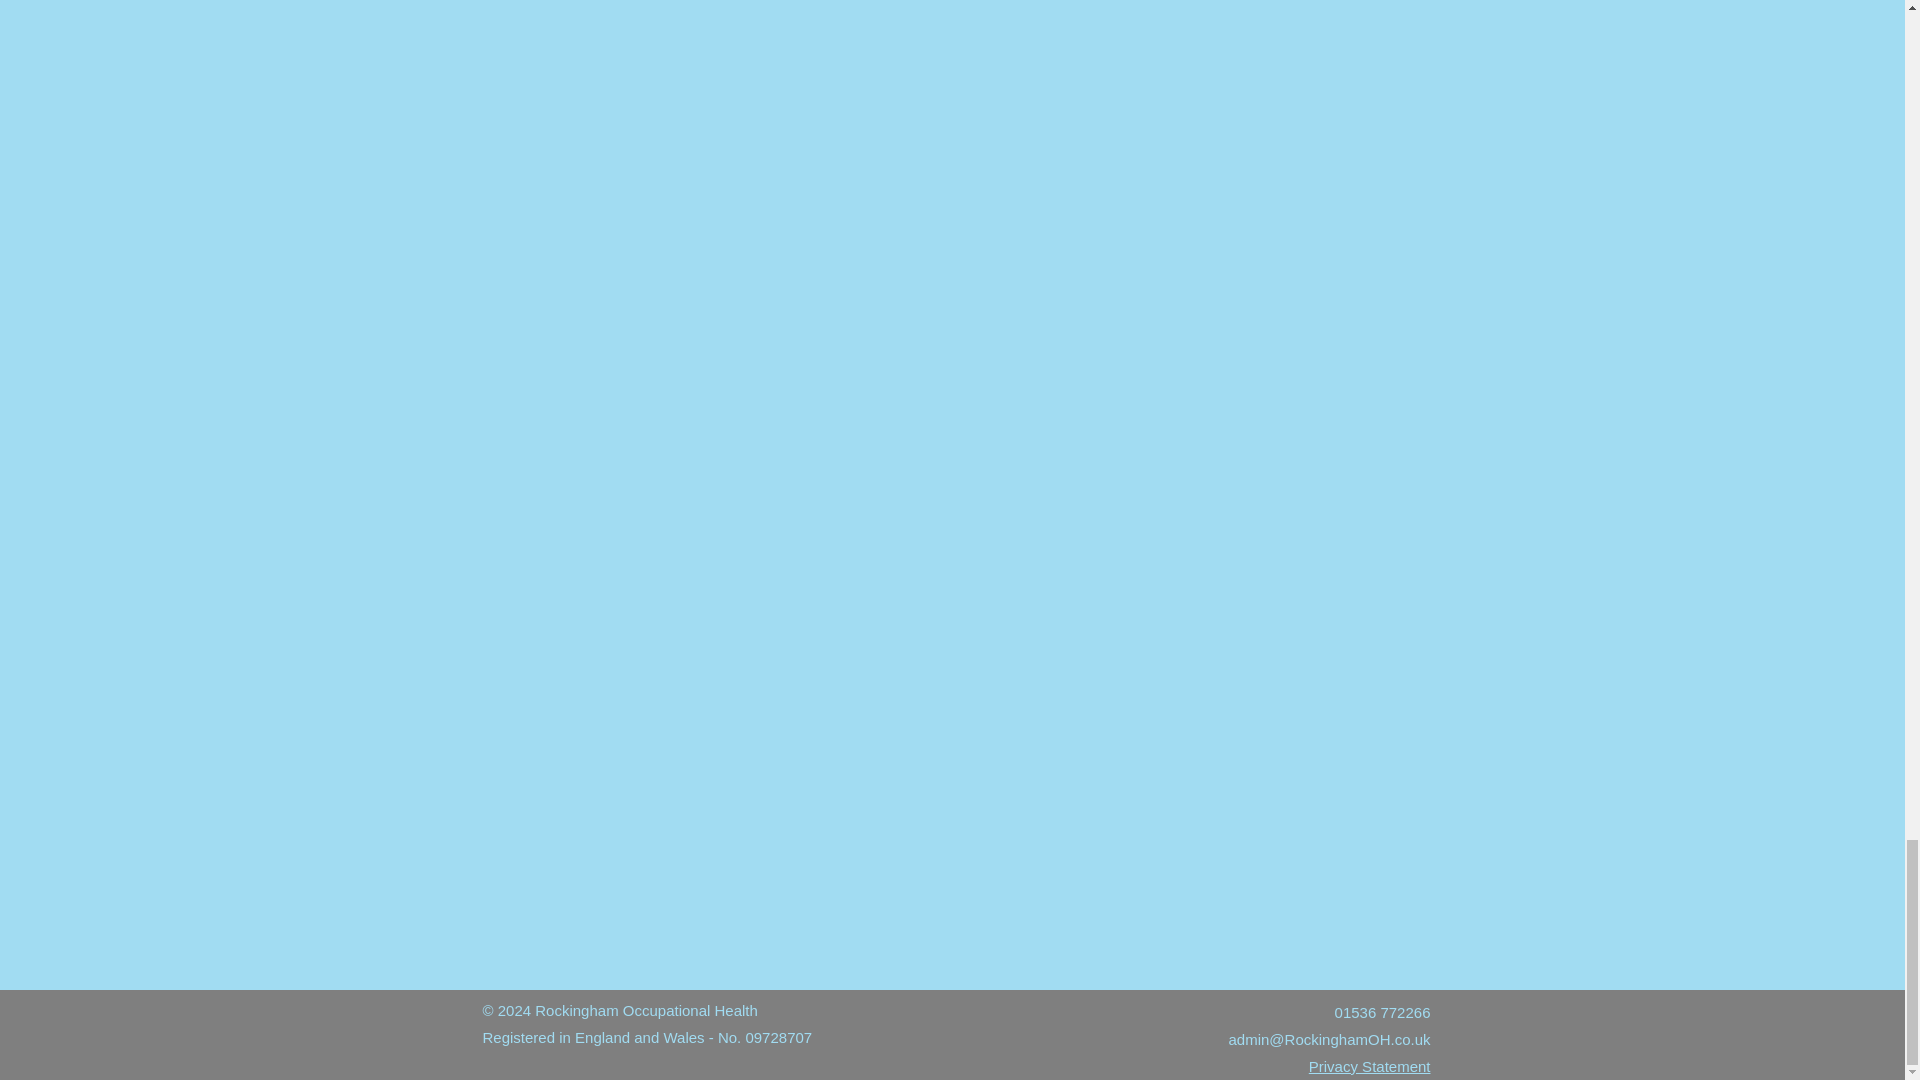  Describe the element at coordinates (1370, 1066) in the screenshot. I see `Privacy Statement` at that location.